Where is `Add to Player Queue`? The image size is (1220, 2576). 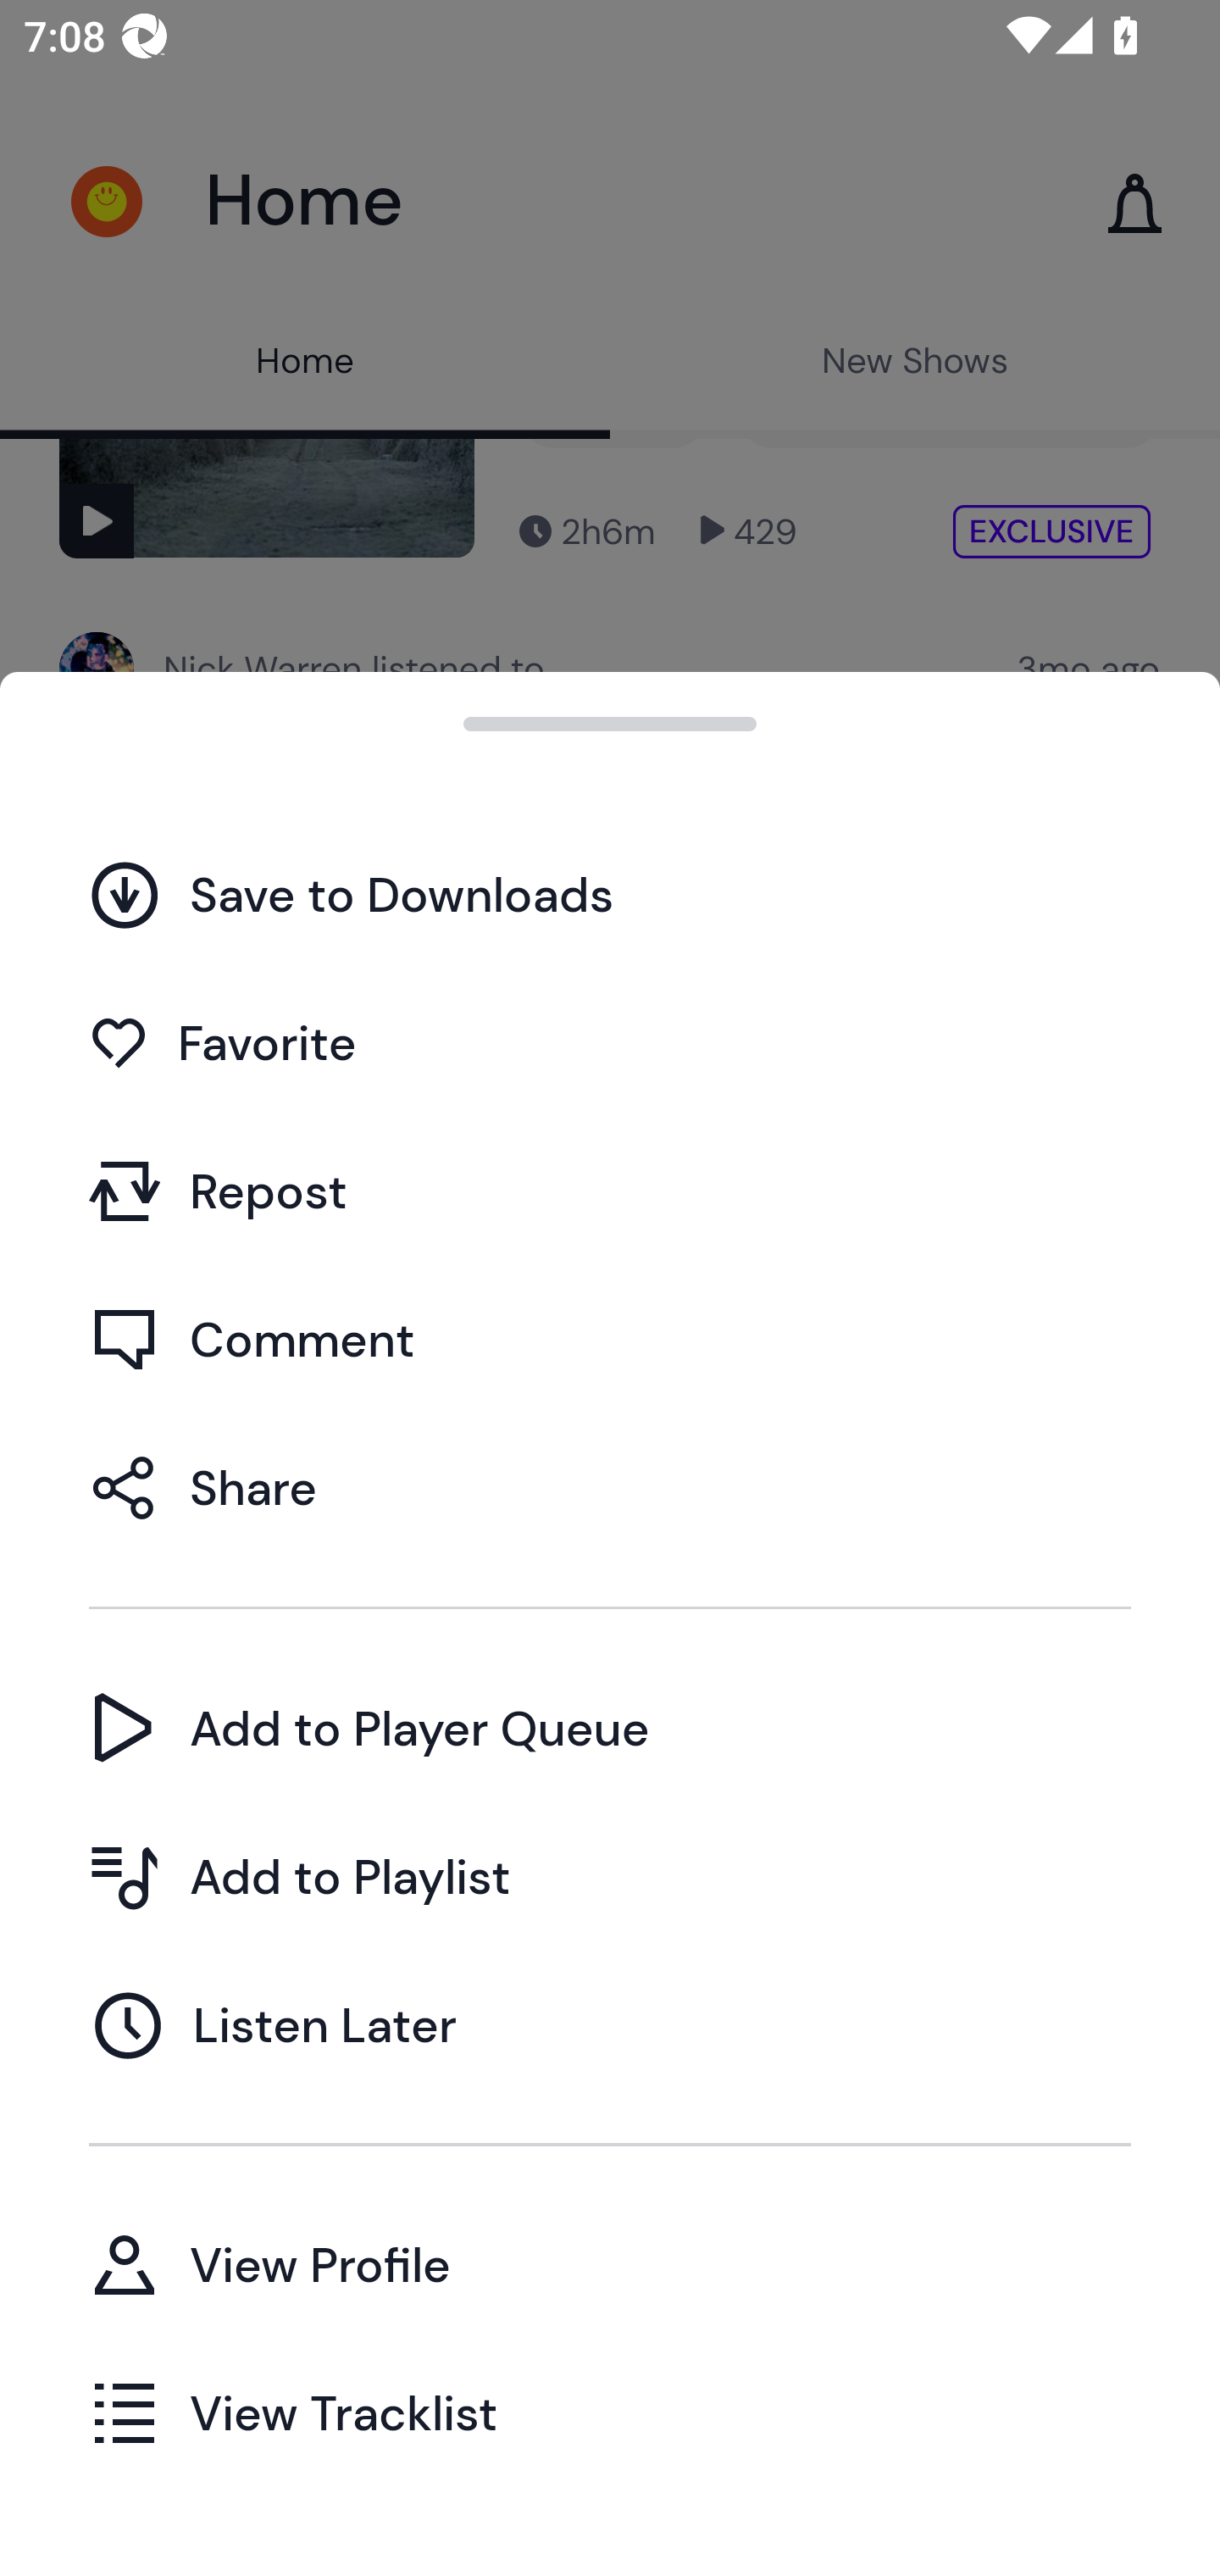 Add to Player Queue is located at coordinates (610, 1729).